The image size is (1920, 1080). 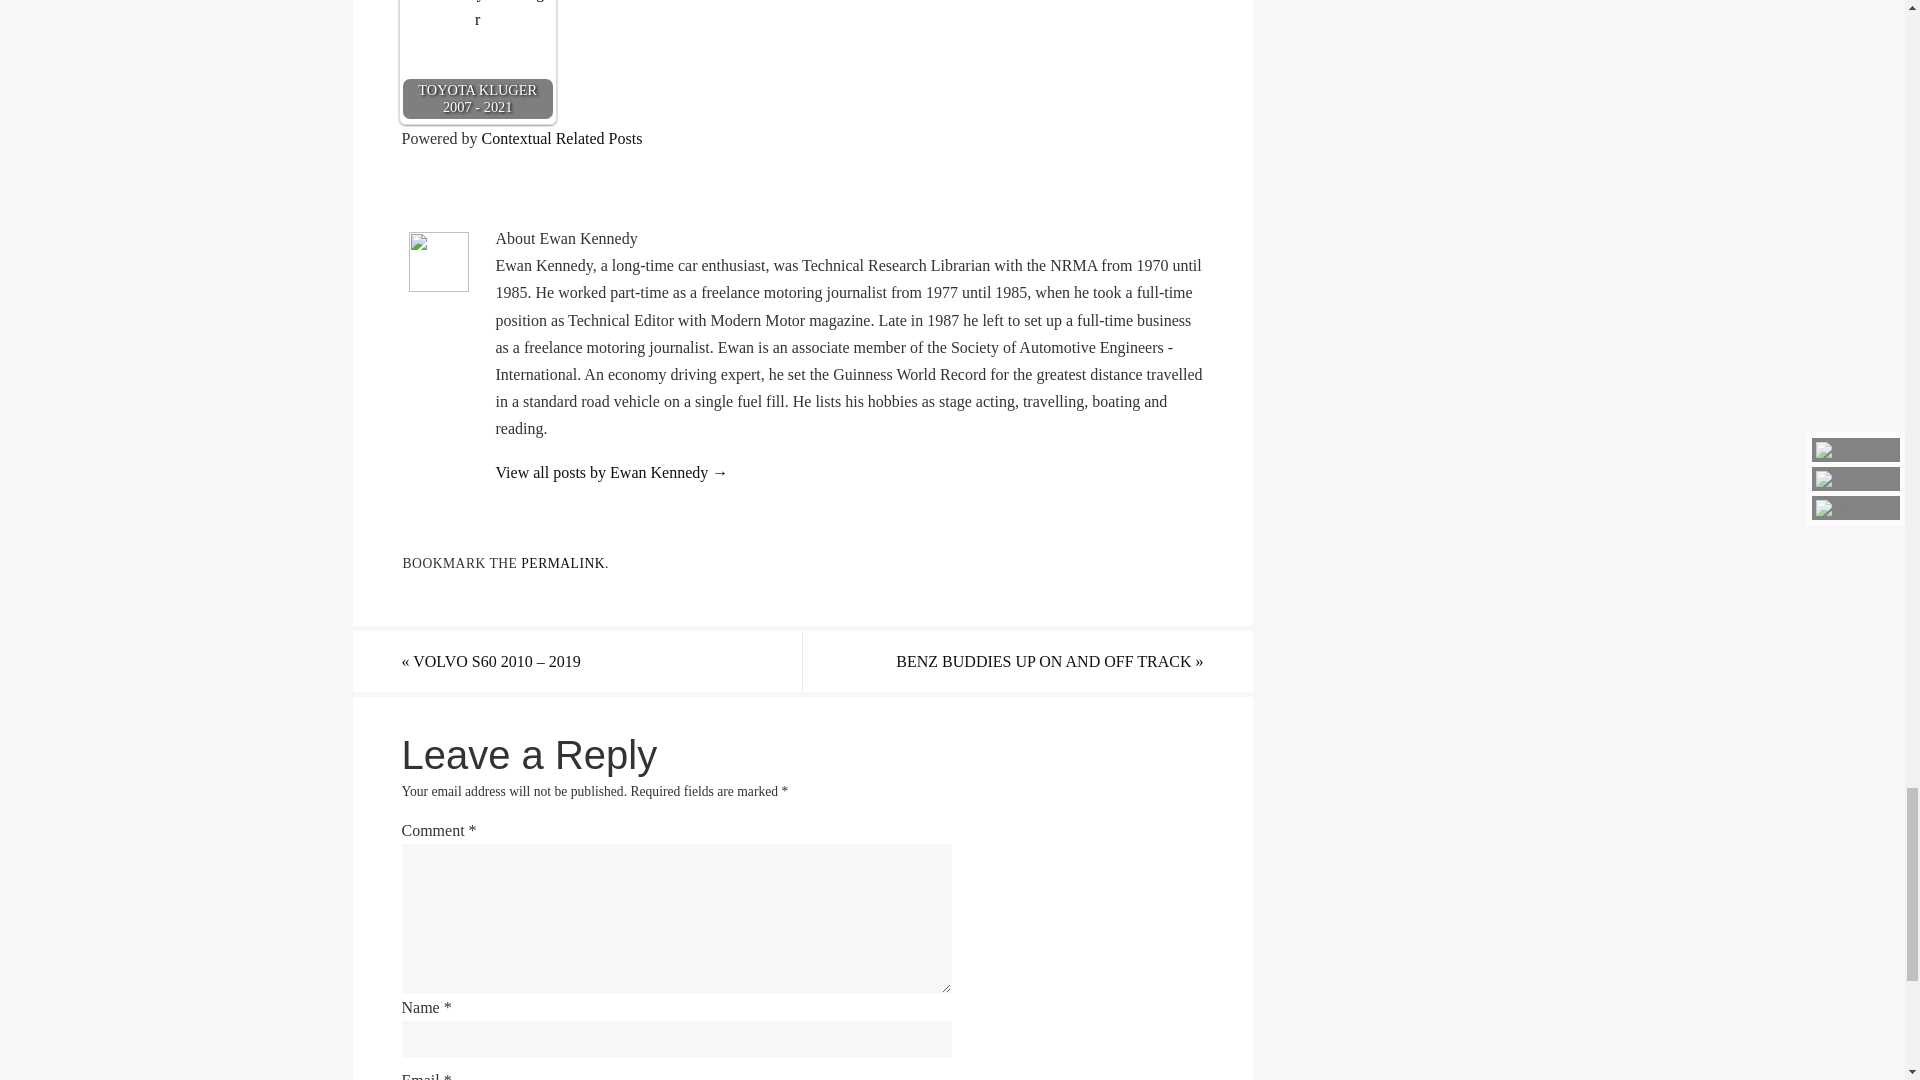 What do you see at coordinates (562, 564) in the screenshot?
I see `Permalink to 2021 KIA STINGER GT-LINE` at bounding box center [562, 564].